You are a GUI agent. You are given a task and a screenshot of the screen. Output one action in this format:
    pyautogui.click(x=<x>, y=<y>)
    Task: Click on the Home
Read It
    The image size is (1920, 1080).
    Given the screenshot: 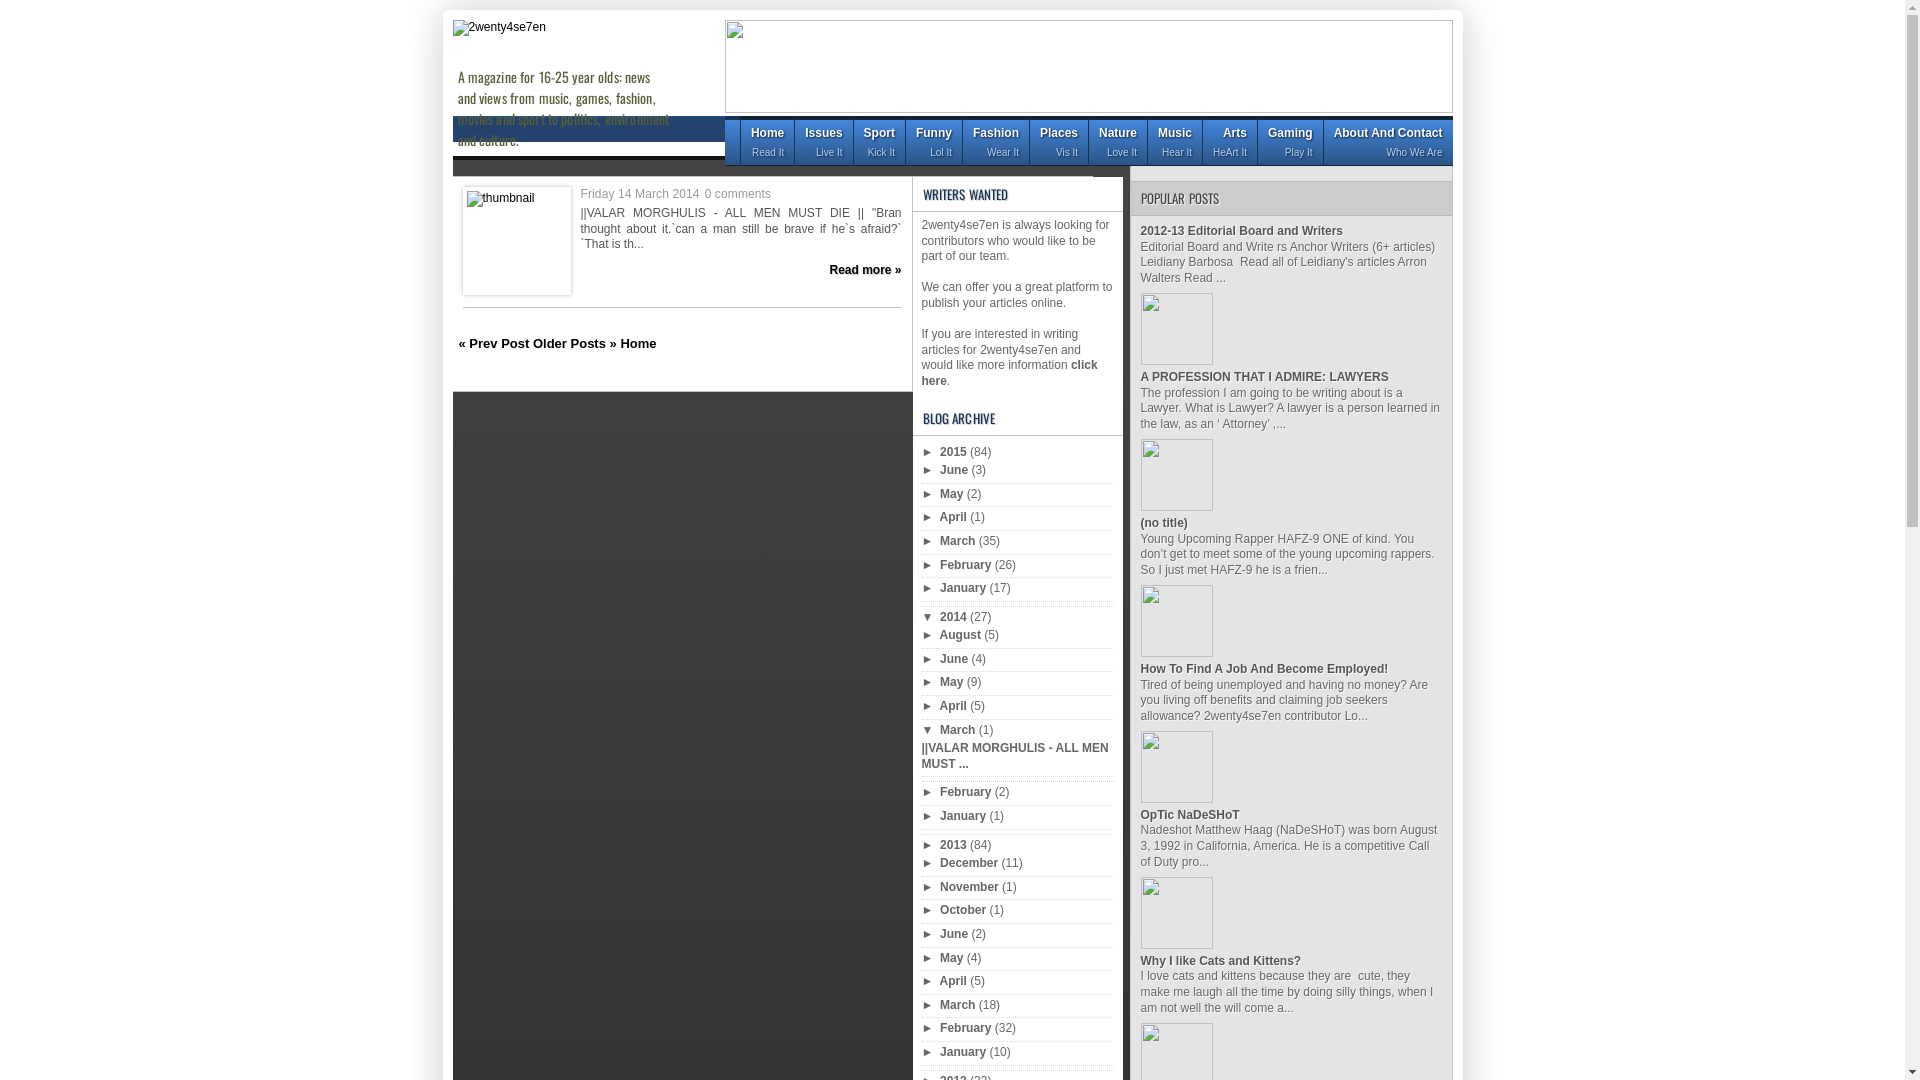 What is the action you would take?
    pyautogui.click(x=767, y=141)
    